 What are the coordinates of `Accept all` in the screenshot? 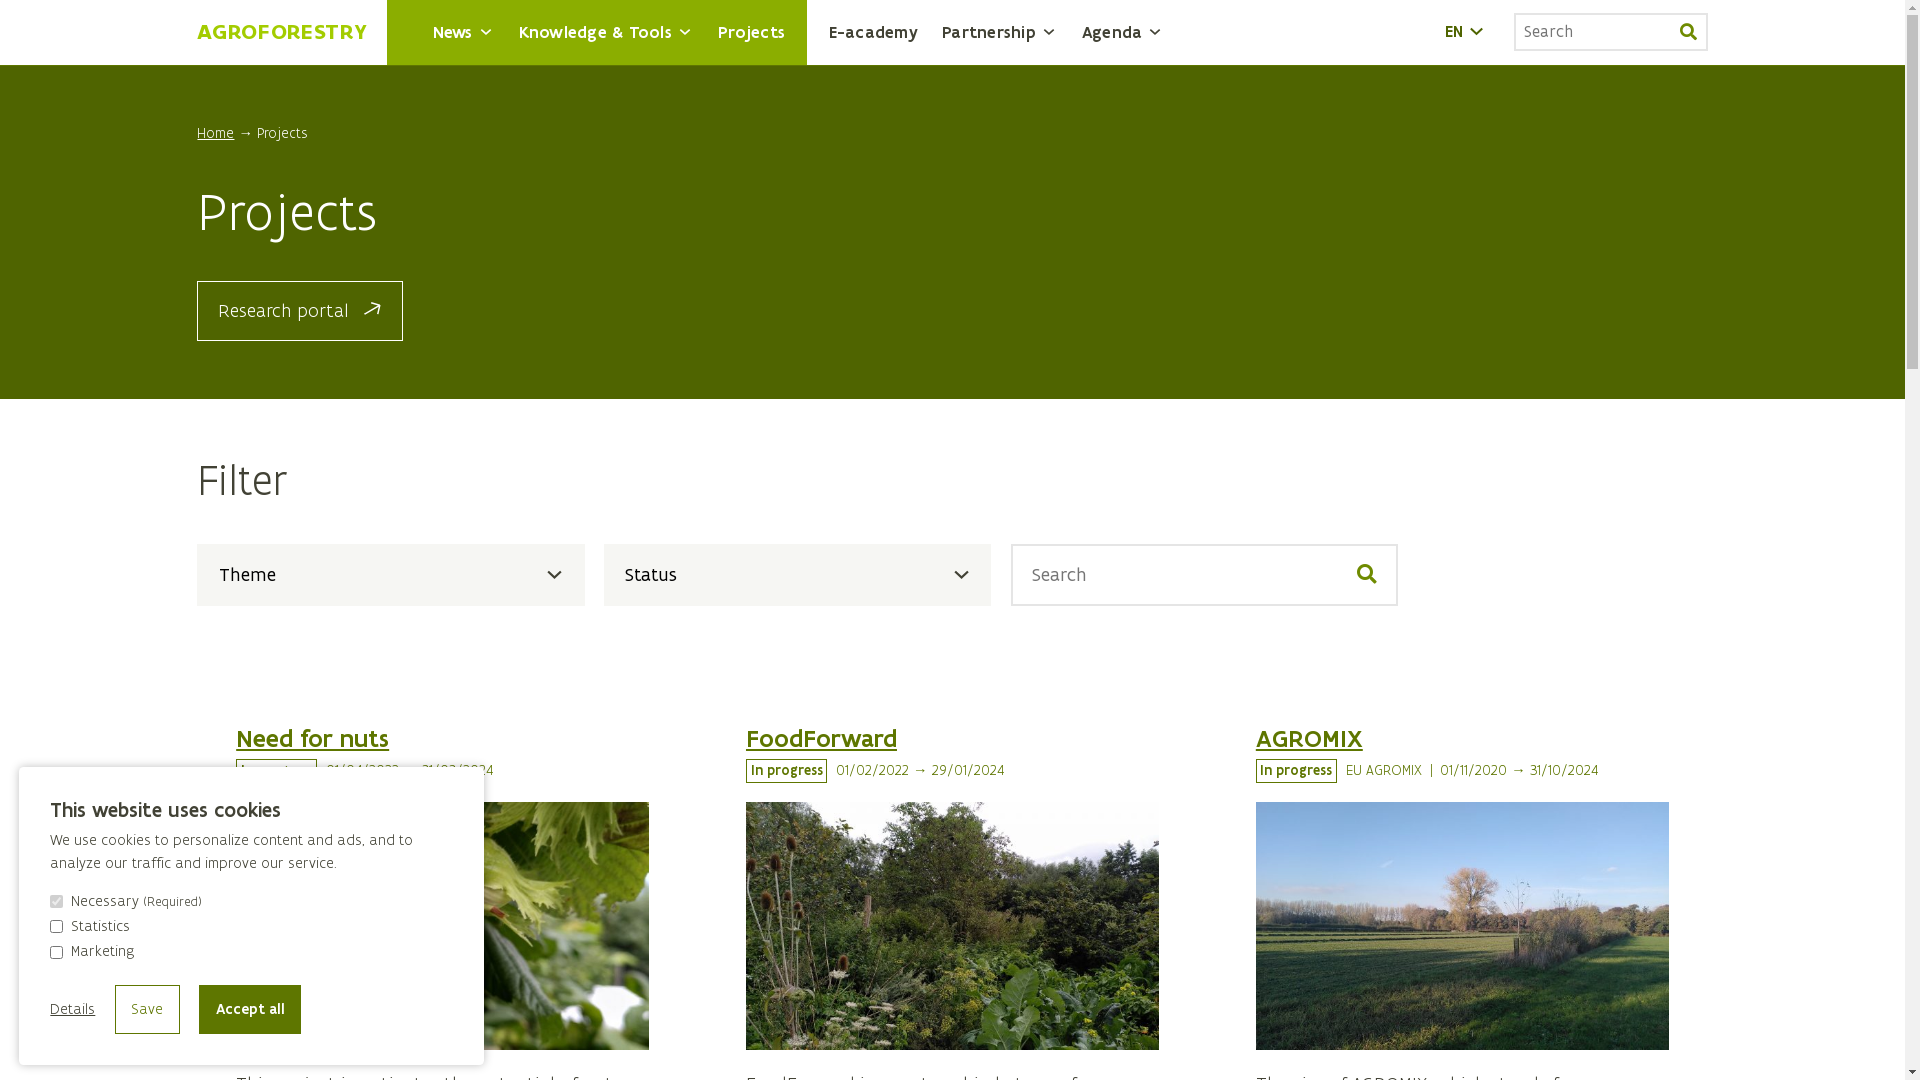 It's located at (250, 1009).